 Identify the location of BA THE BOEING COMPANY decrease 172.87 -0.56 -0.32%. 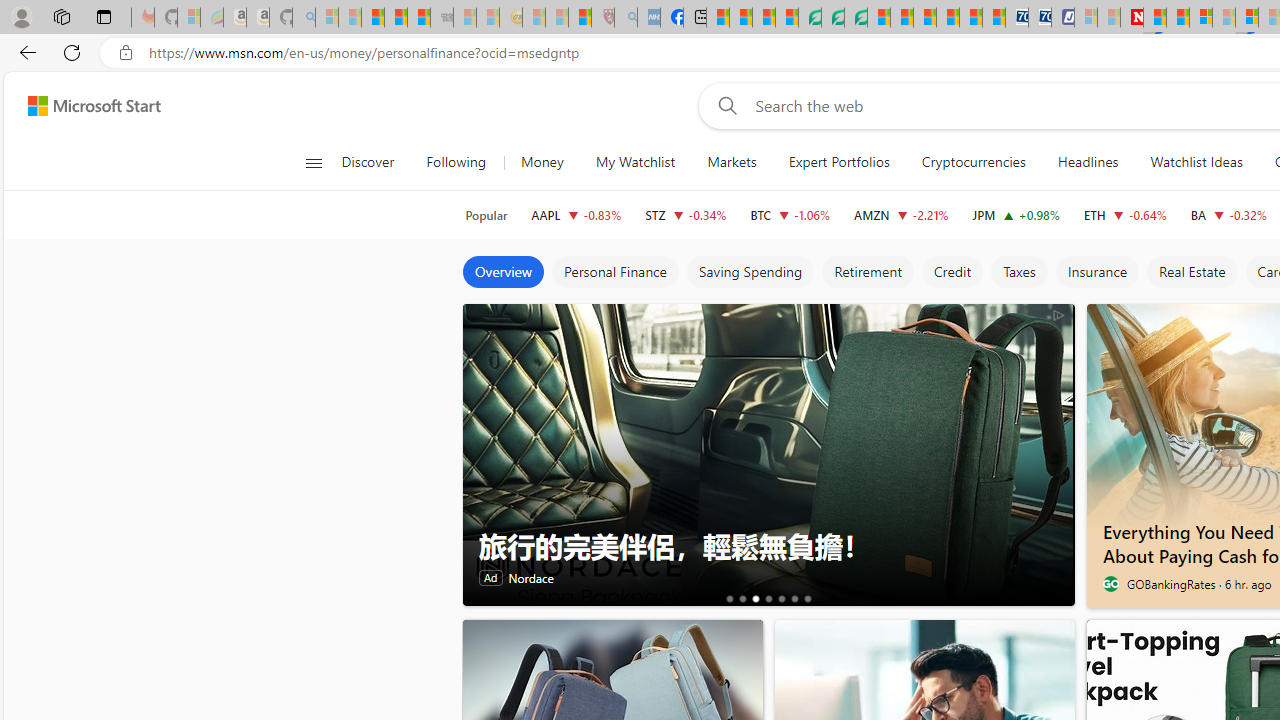
(1228, 214).